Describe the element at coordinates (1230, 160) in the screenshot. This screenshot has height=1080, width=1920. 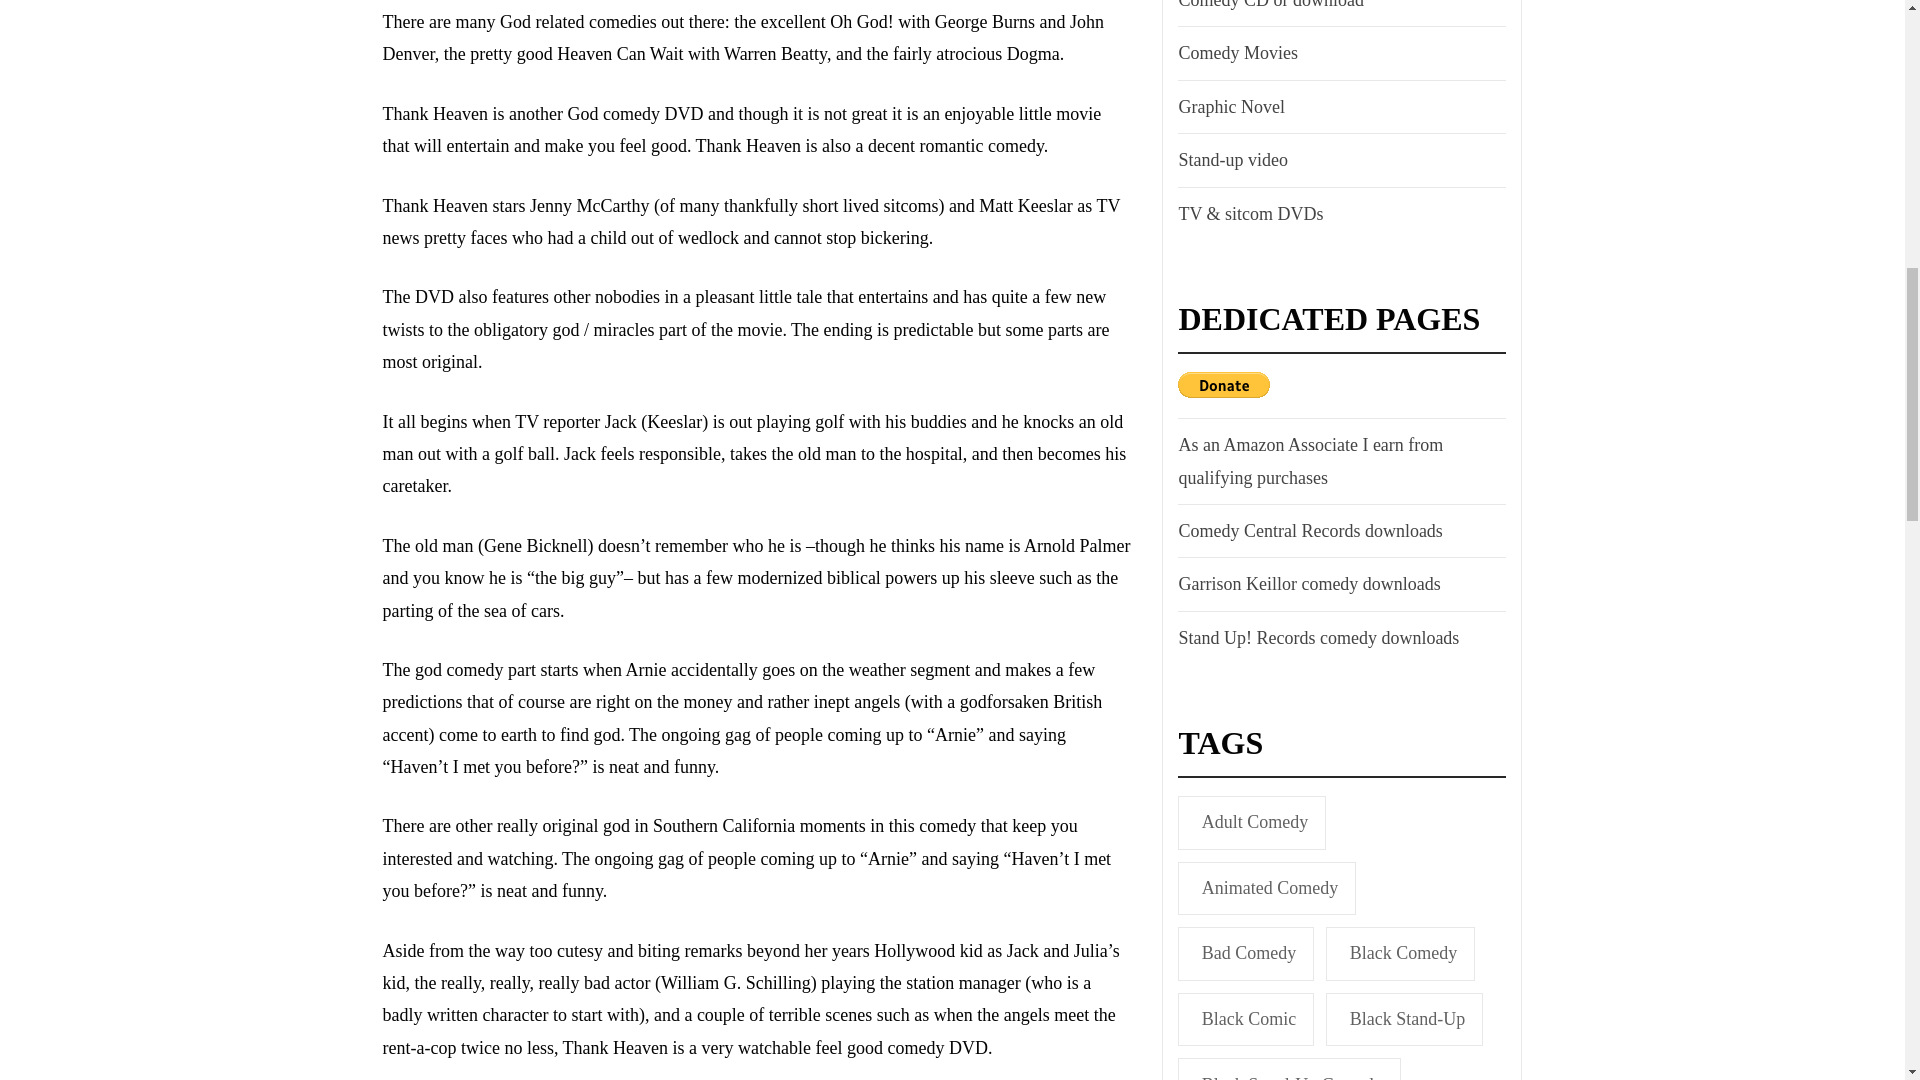
I see `Stand-up video` at that location.